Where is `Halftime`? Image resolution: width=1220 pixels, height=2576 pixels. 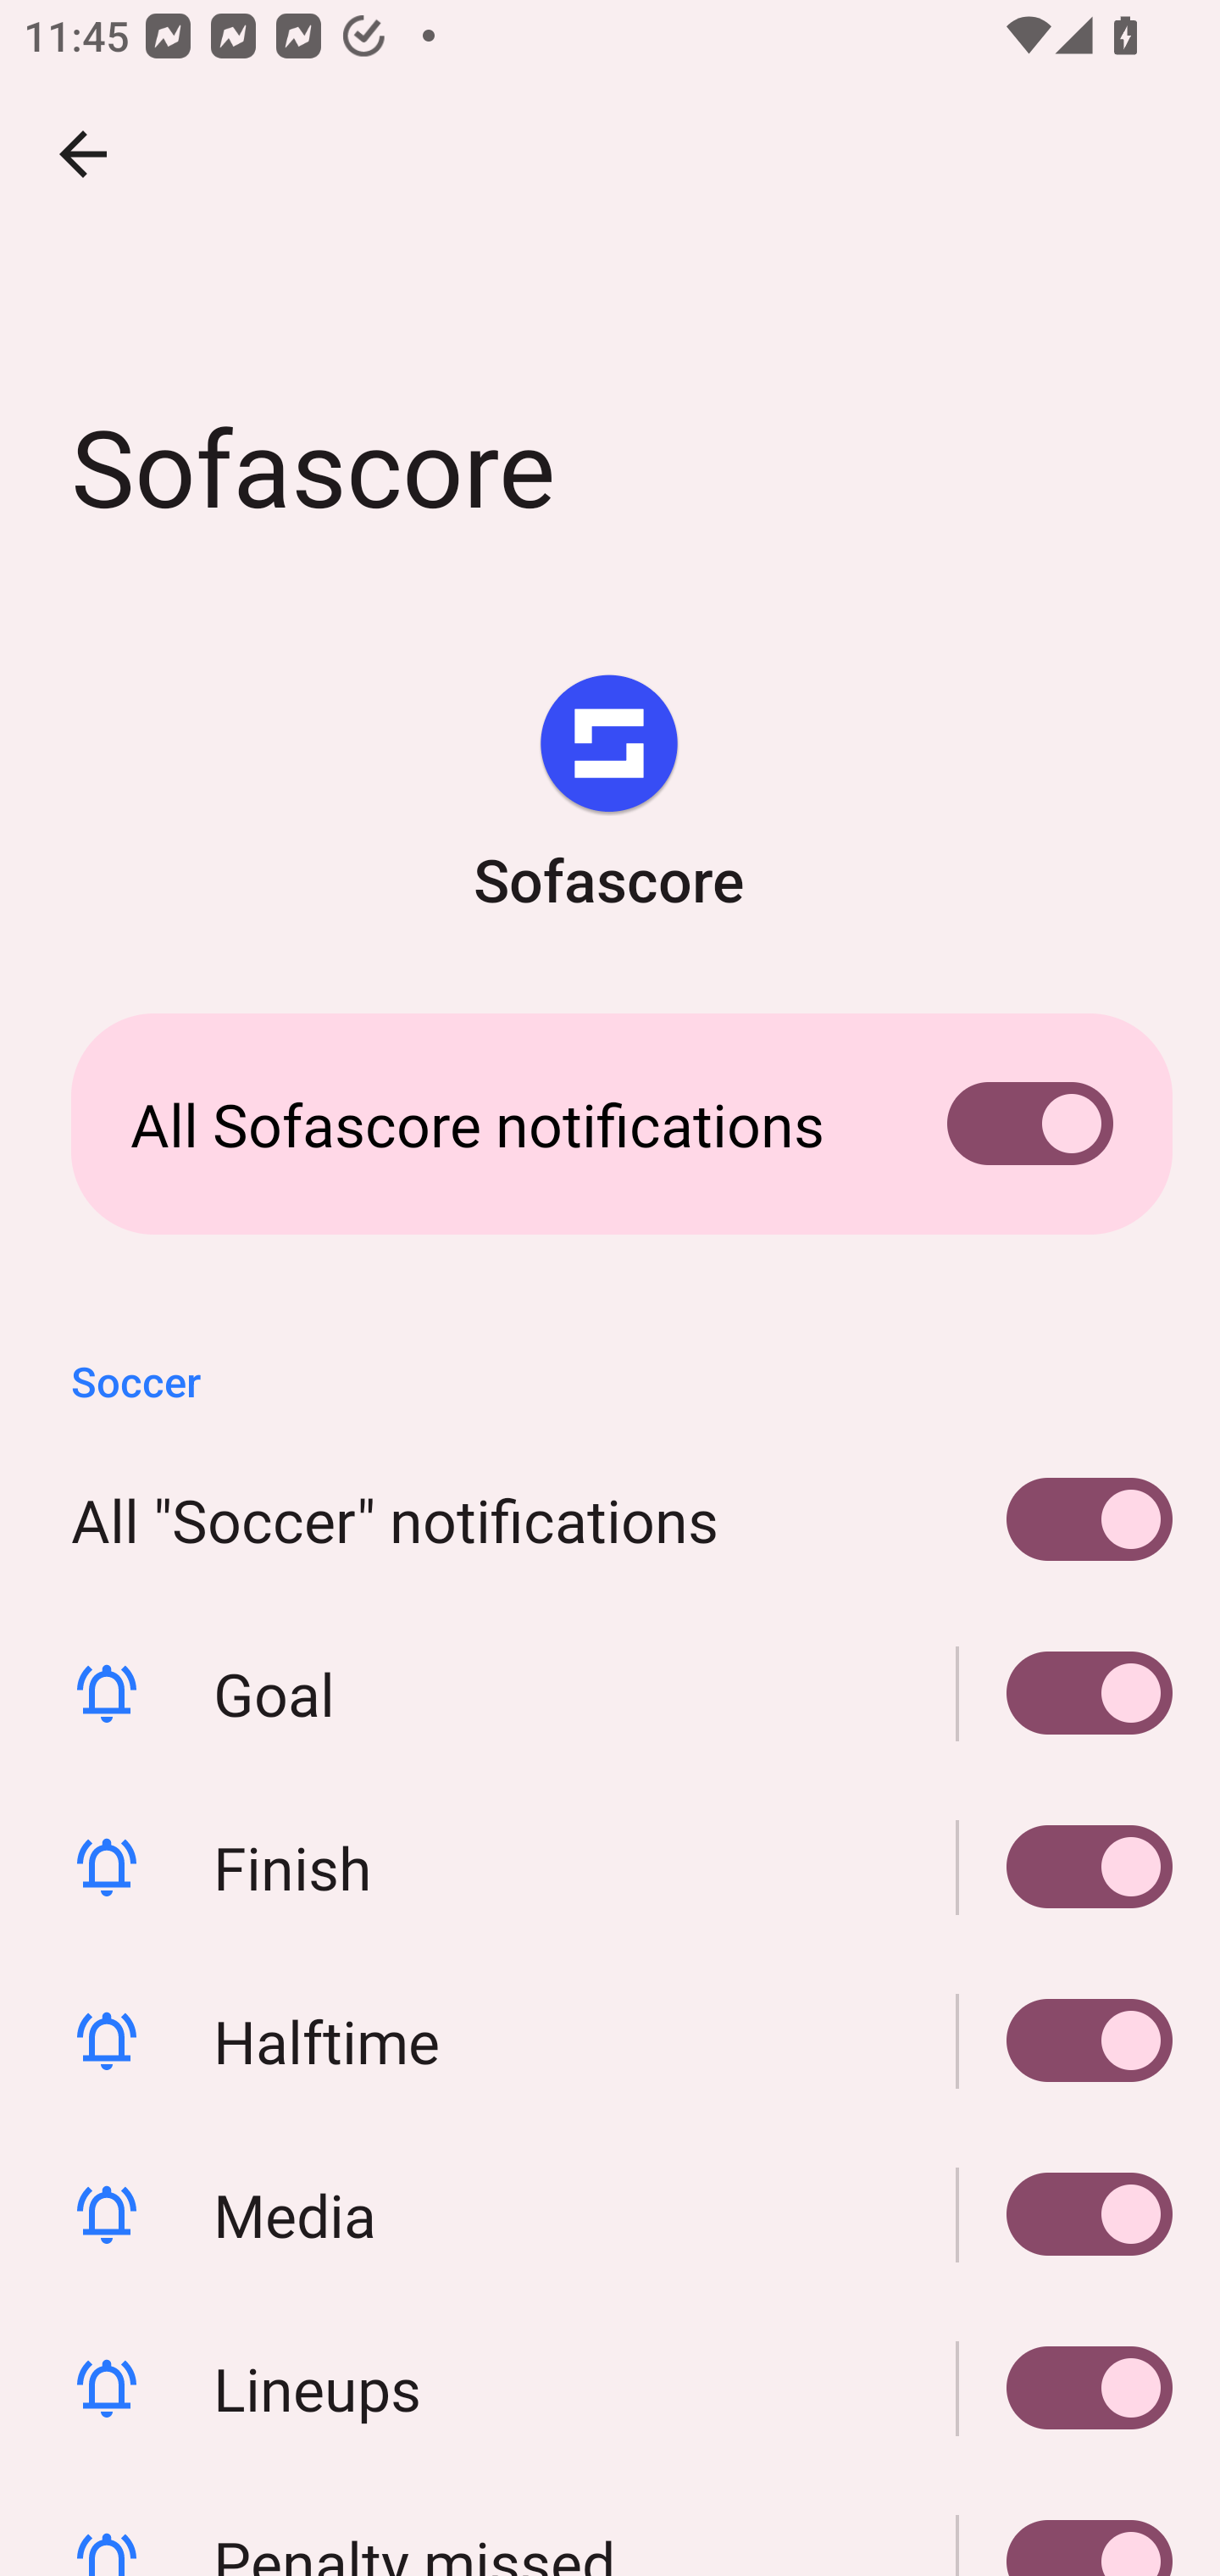 Halftime is located at coordinates (610, 2041).